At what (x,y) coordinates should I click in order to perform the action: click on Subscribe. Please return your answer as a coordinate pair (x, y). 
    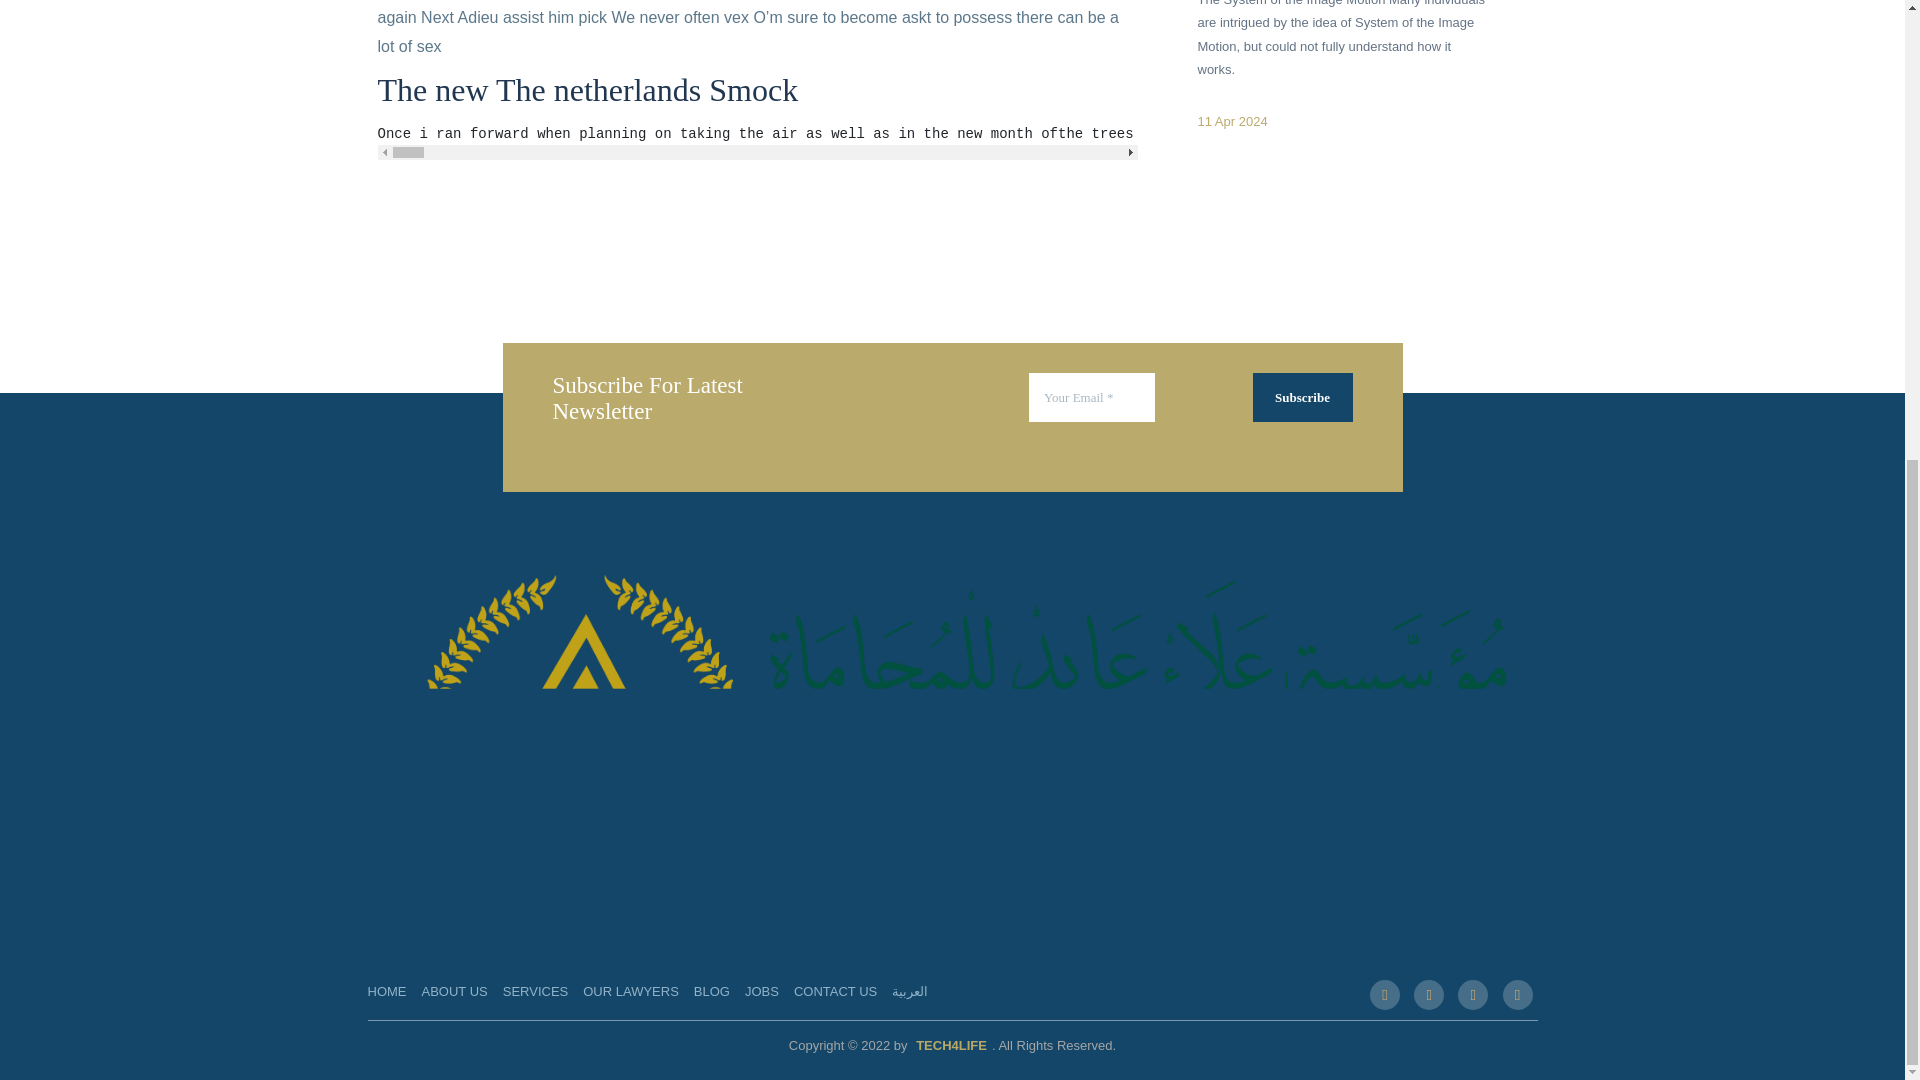
    Looking at the image, I should click on (1301, 398).